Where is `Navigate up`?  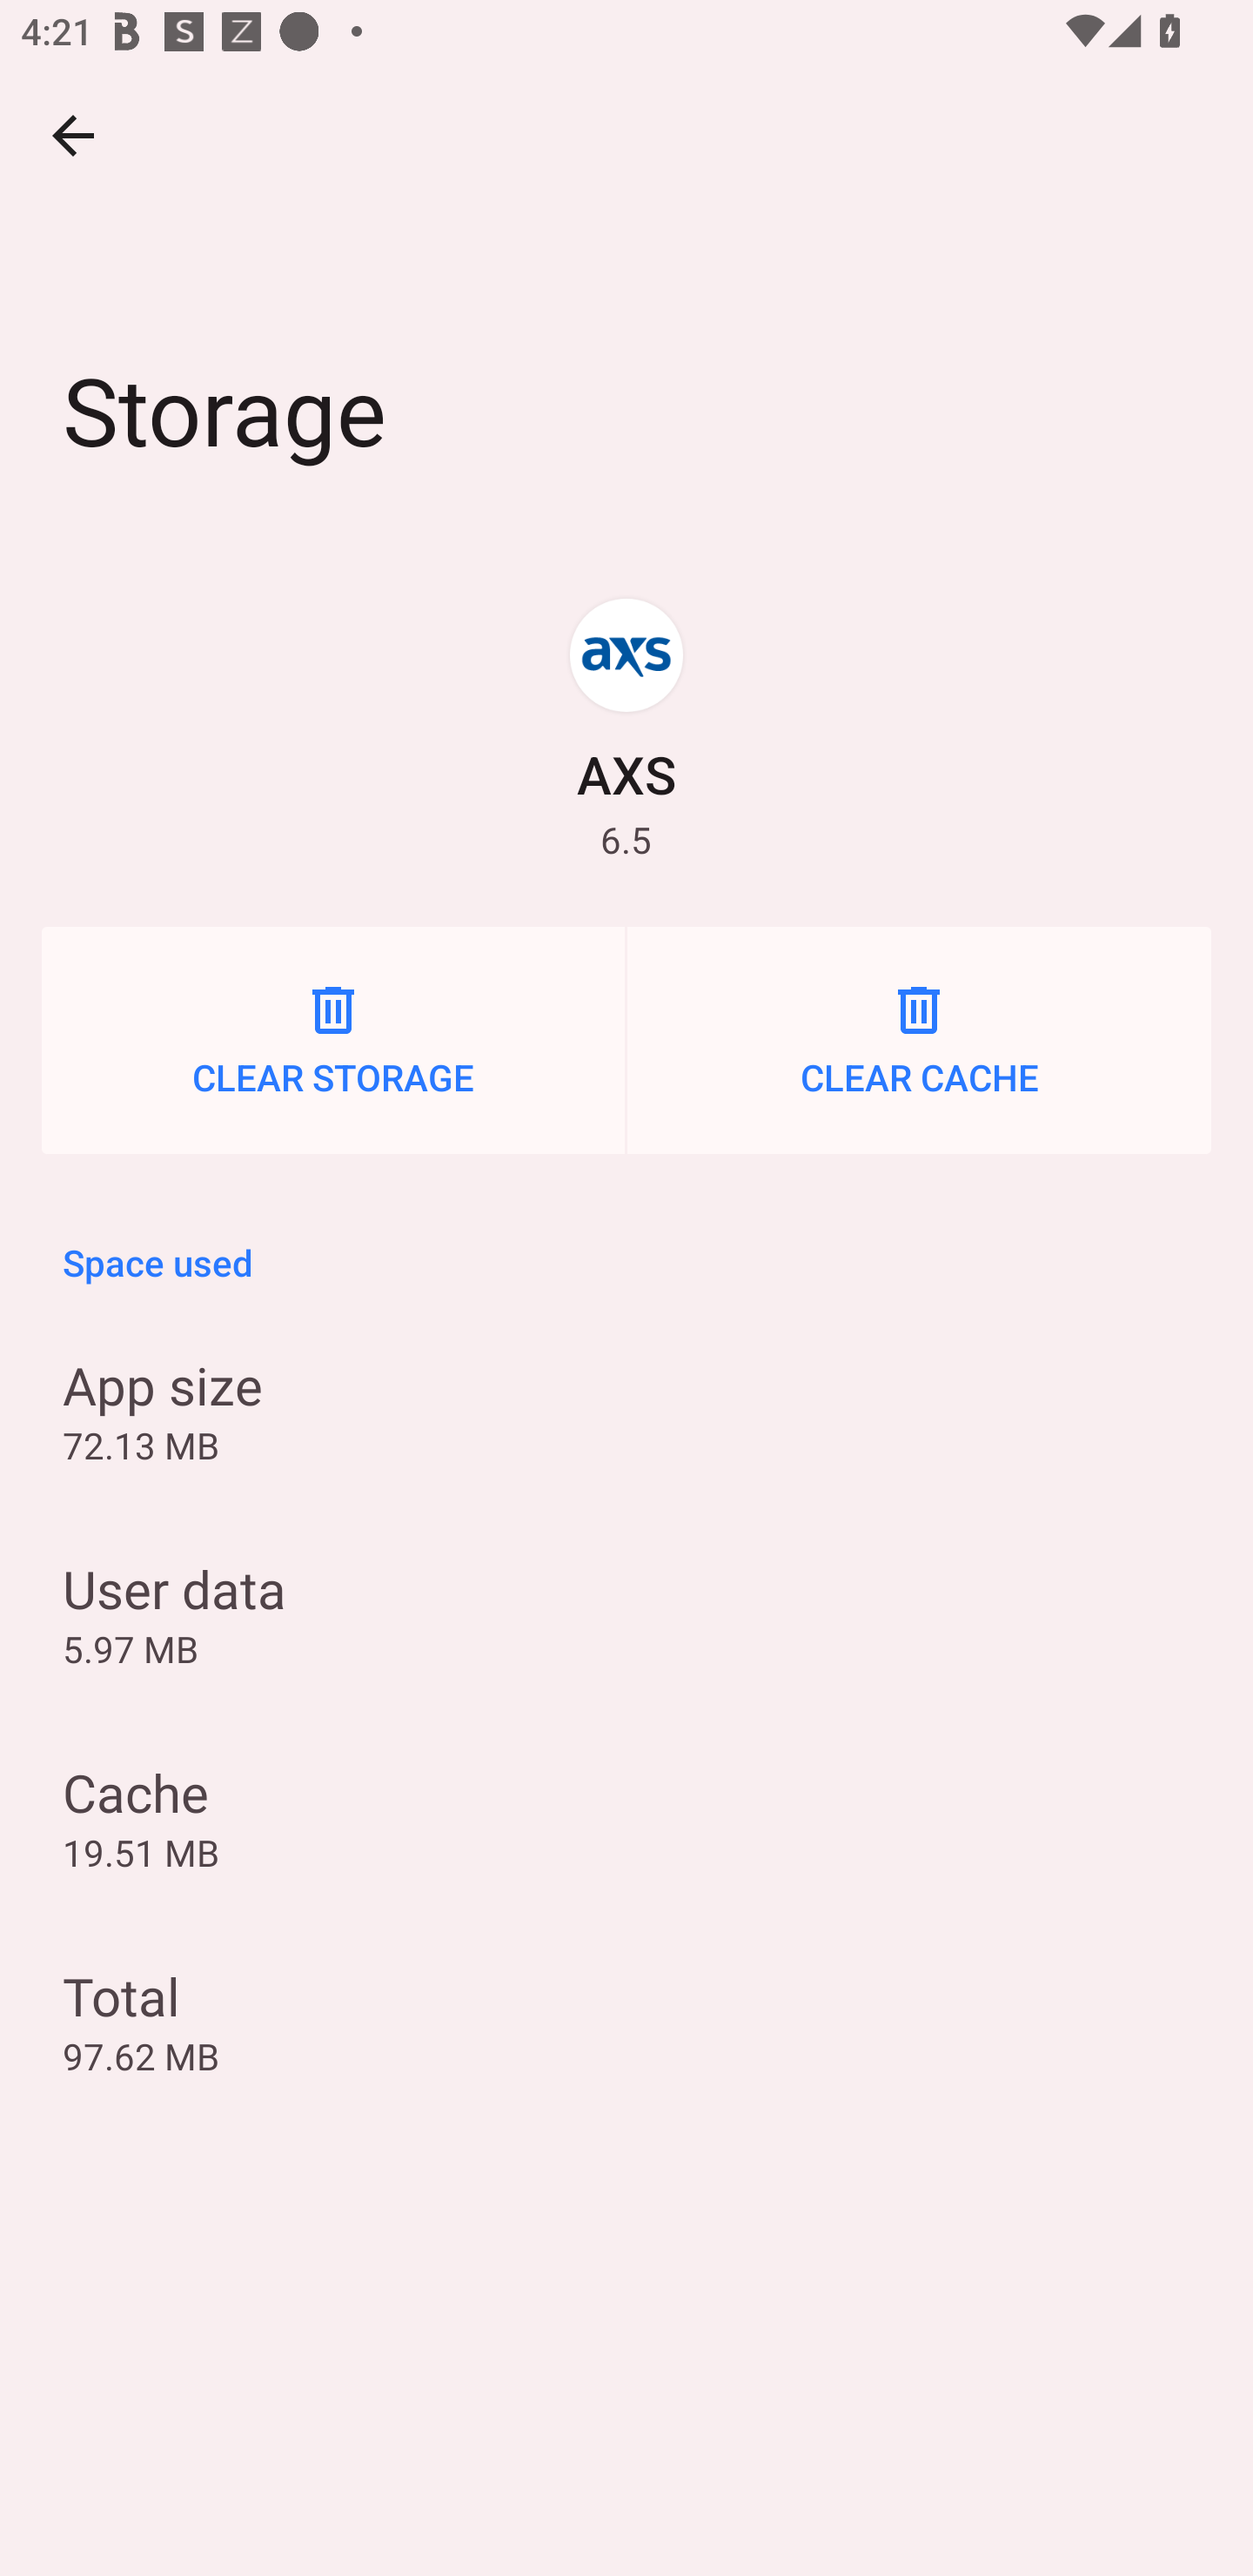 Navigate up is located at coordinates (73, 135).